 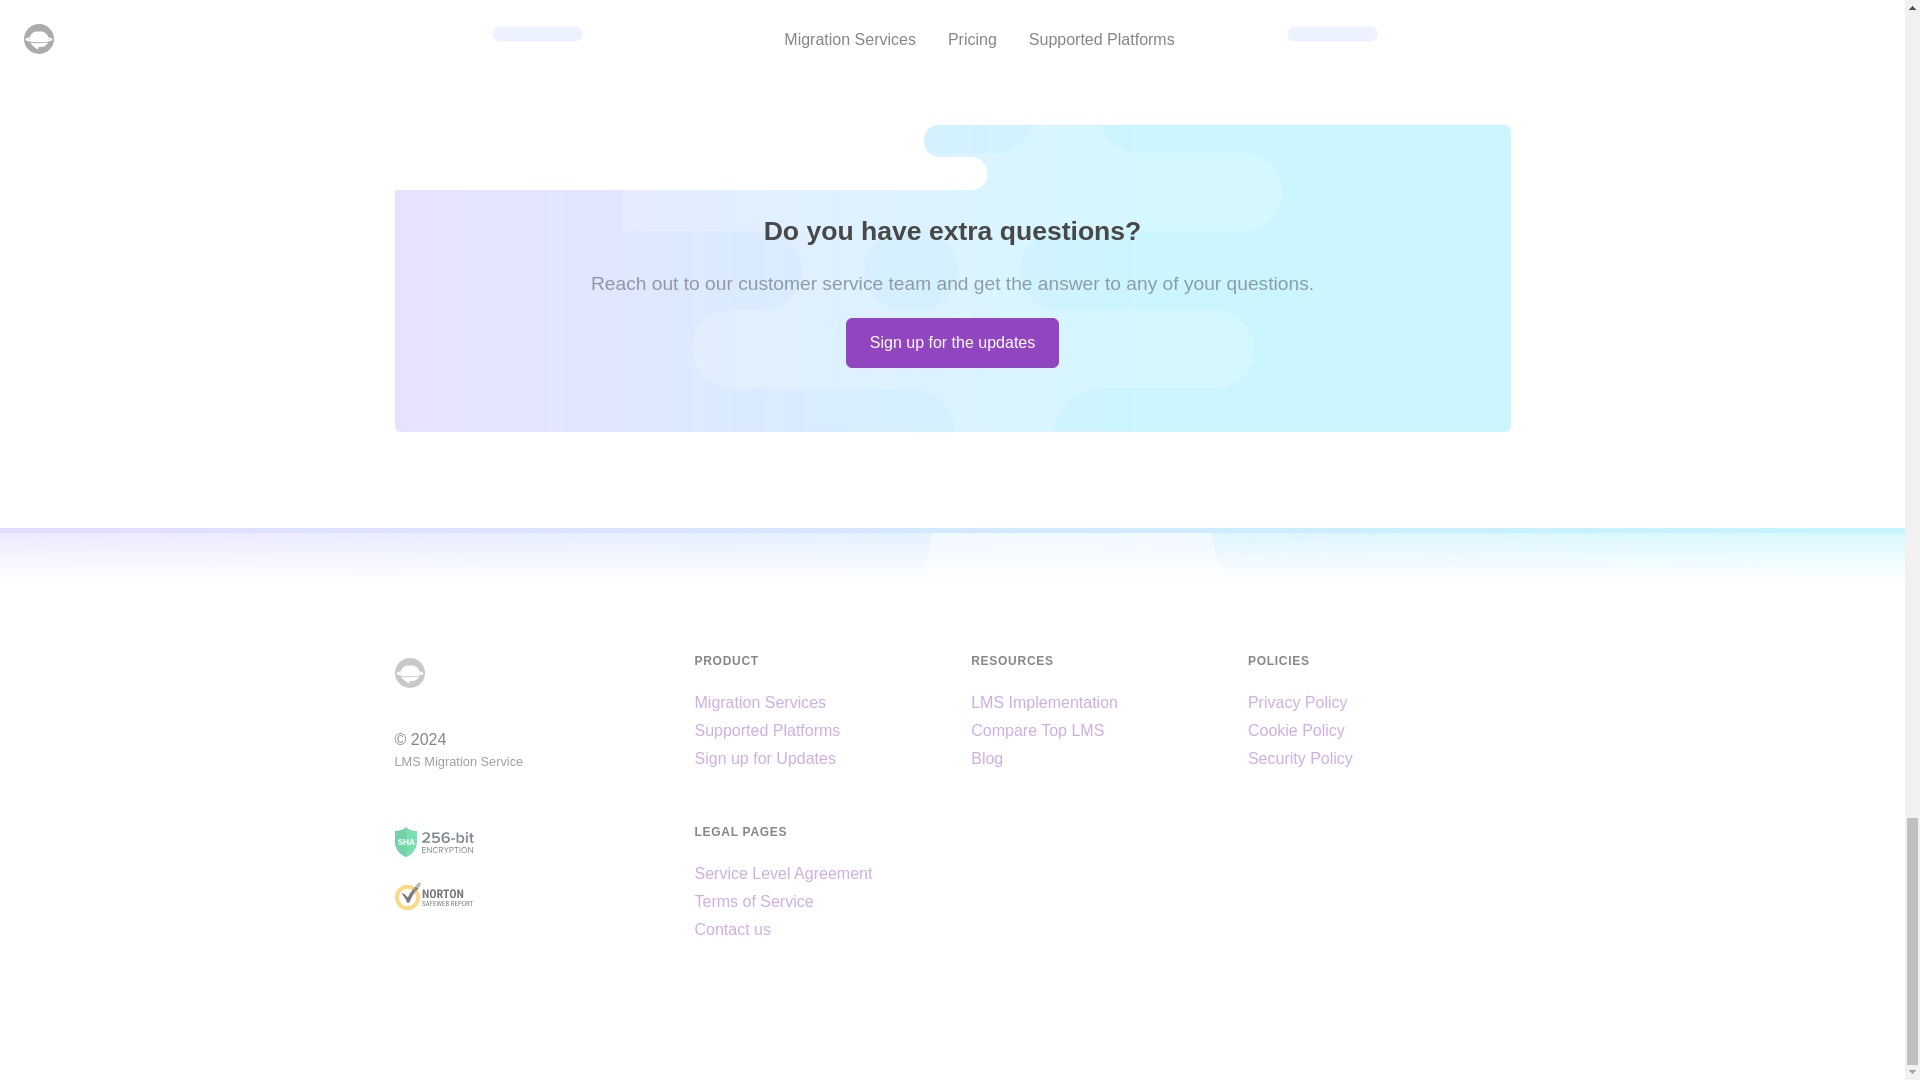 What do you see at coordinates (1044, 702) in the screenshot?
I see `LMS Implementation` at bounding box center [1044, 702].